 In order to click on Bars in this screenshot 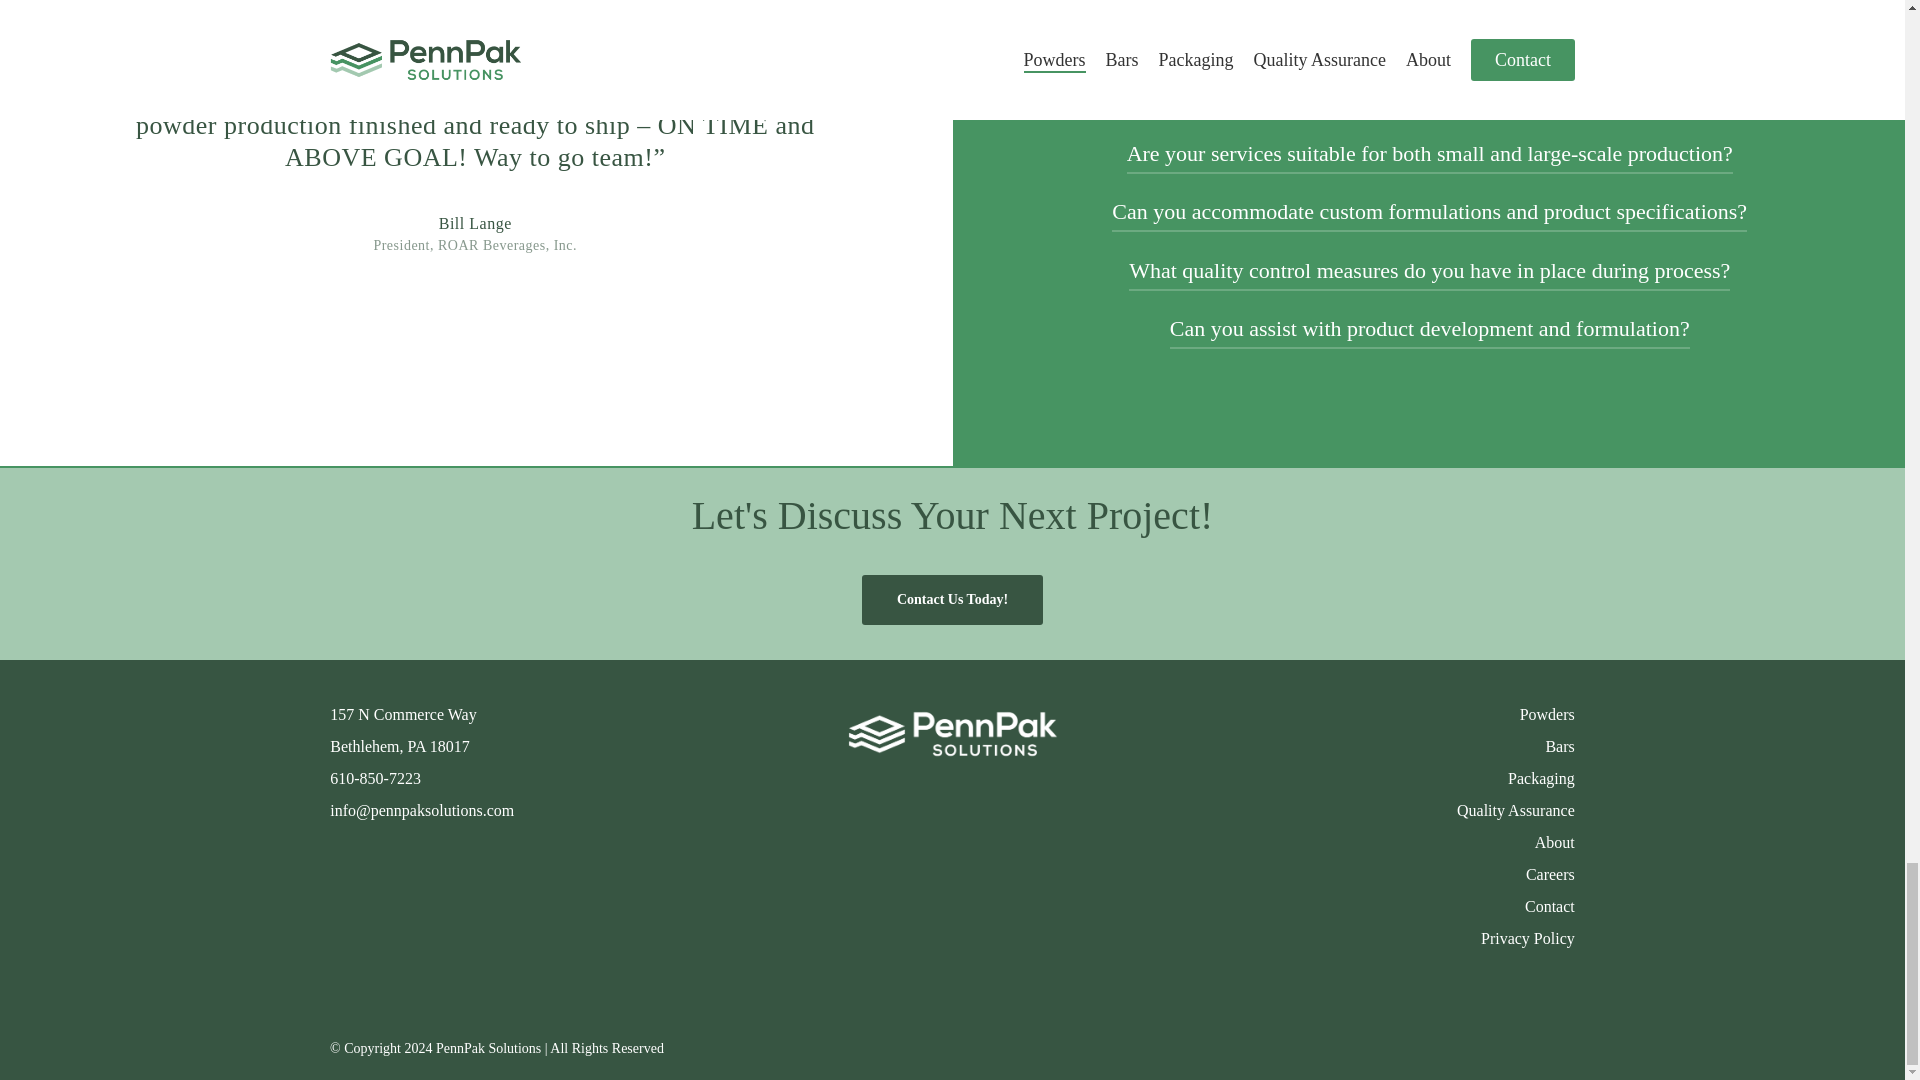, I will do `click(1560, 746)`.